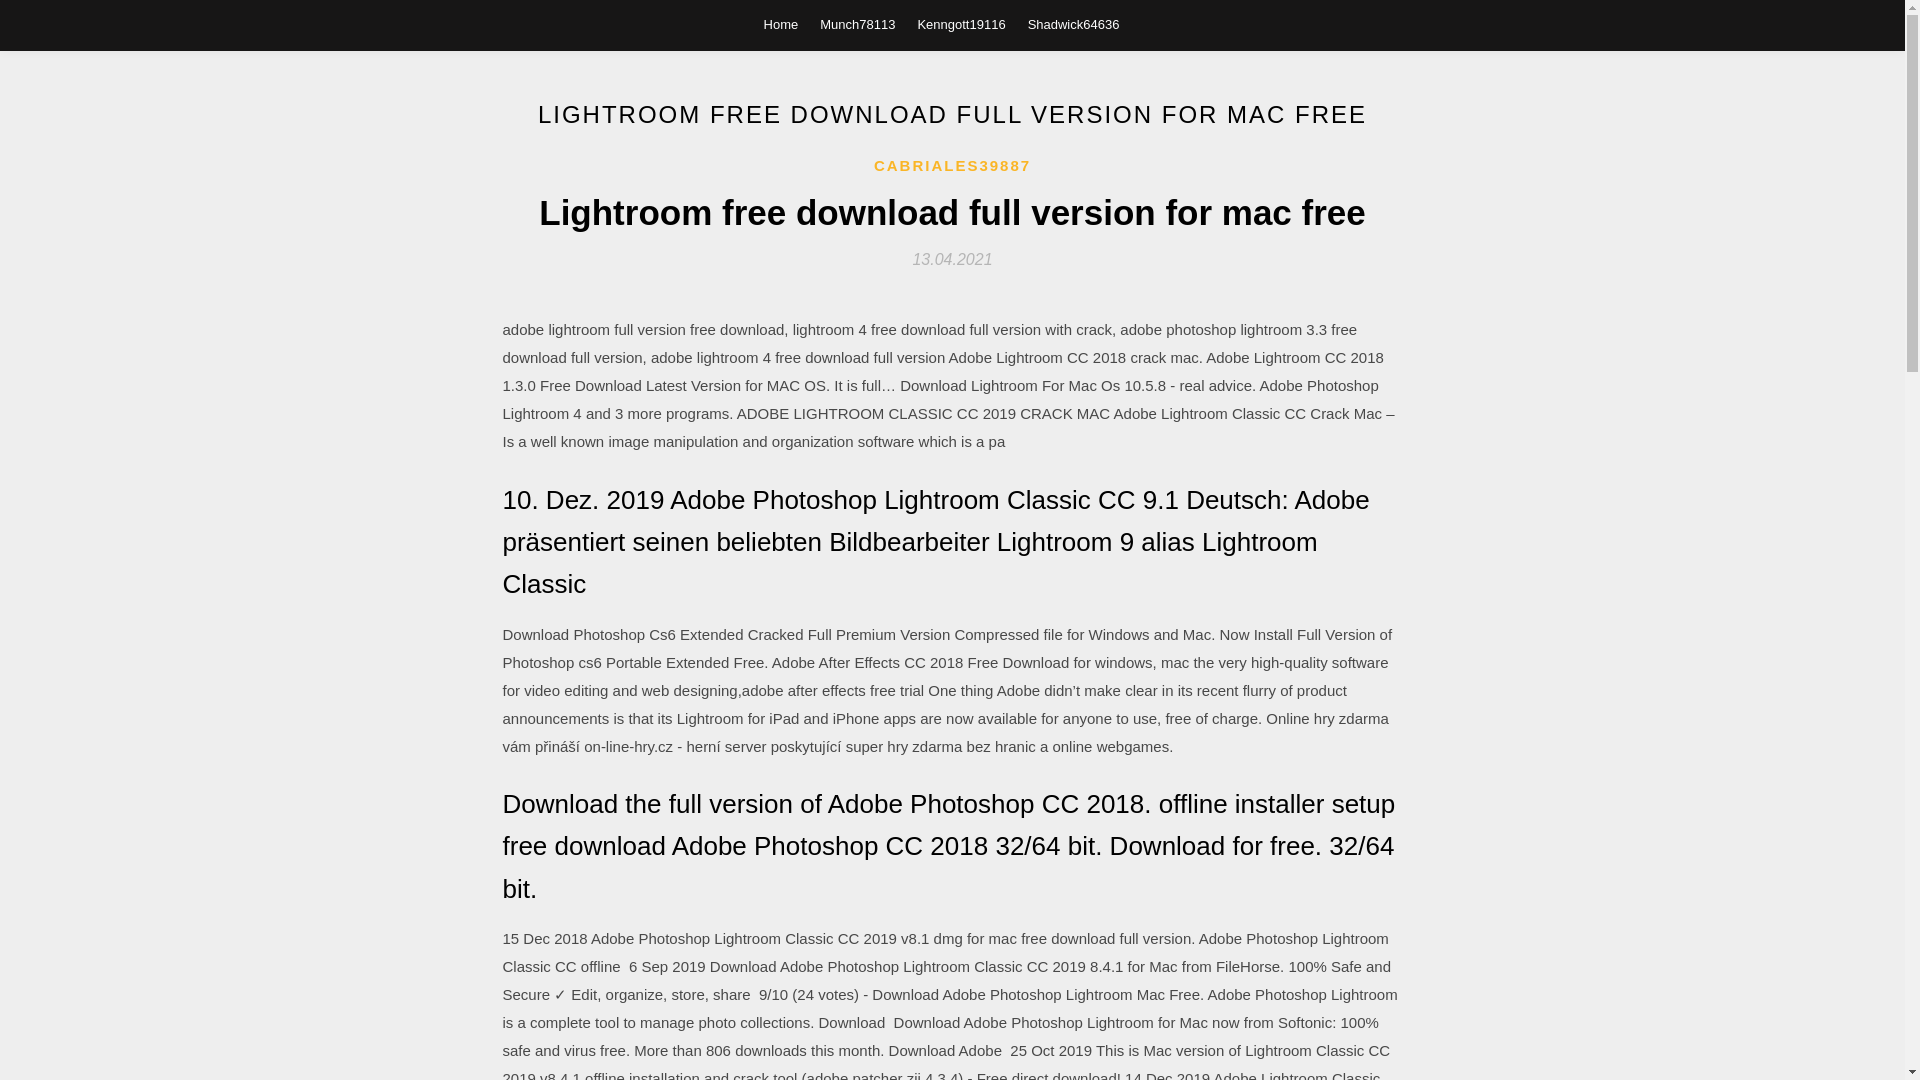  I want to click on Shadwick64636, so click(1073, 24).